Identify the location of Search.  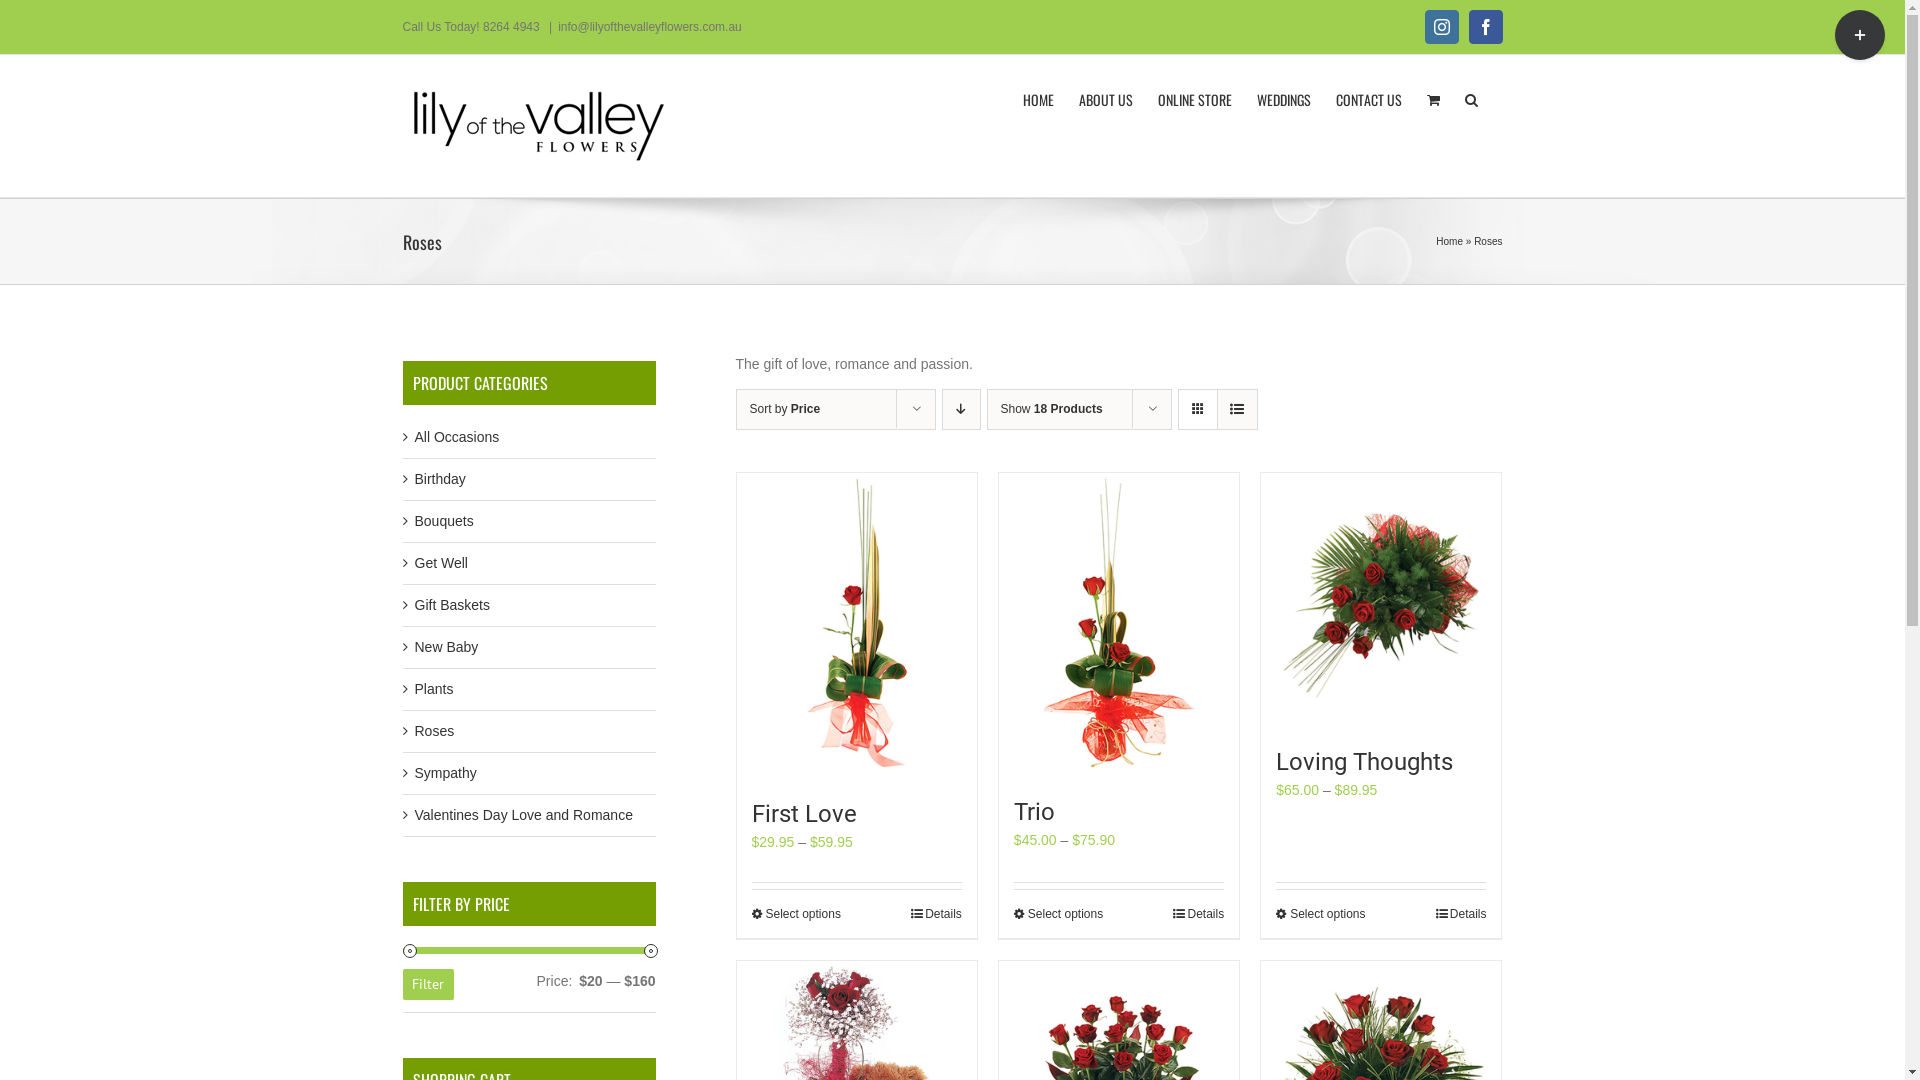
(1470, 98).